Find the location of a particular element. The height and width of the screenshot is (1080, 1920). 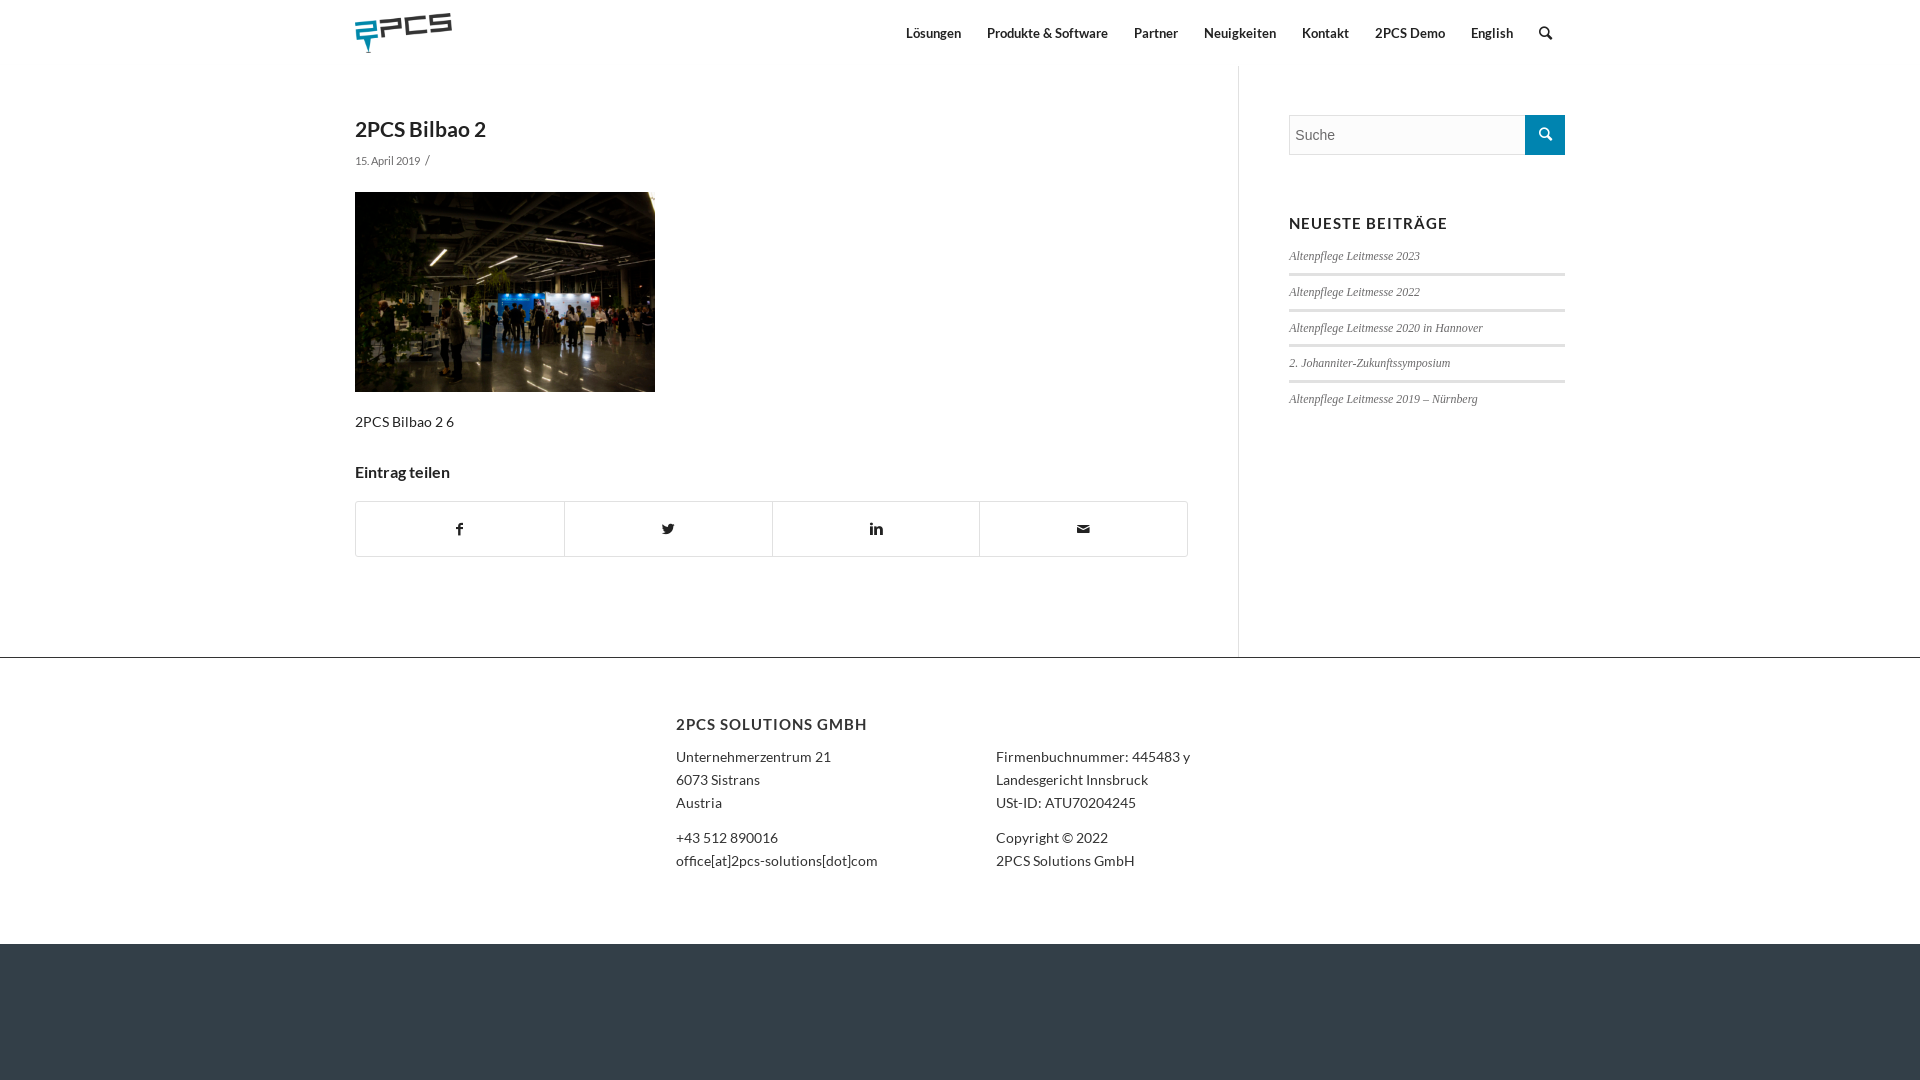

English is located at coordinates (1492, 33).